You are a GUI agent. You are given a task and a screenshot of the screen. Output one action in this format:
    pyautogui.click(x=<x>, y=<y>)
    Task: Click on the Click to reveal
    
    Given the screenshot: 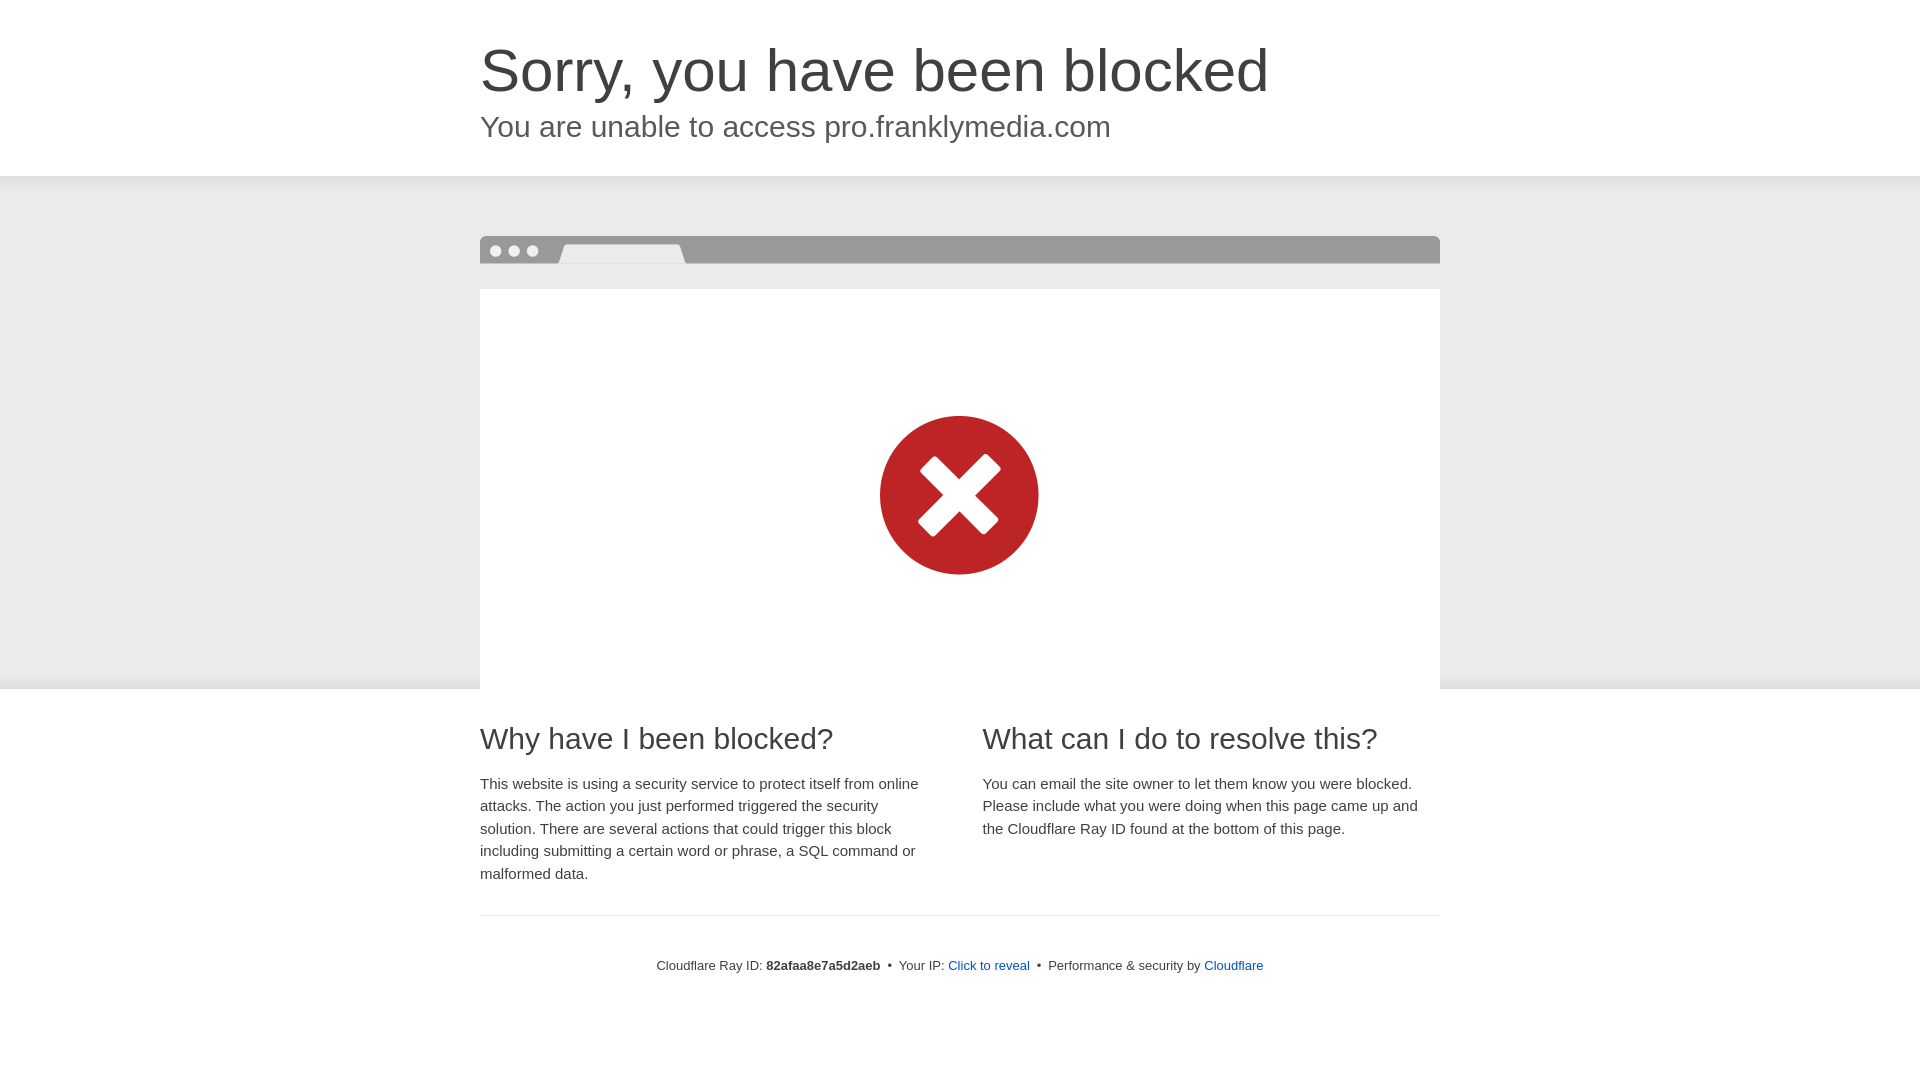 What is the action you would take?
    pyautogui.click(x=989, y=966)
    